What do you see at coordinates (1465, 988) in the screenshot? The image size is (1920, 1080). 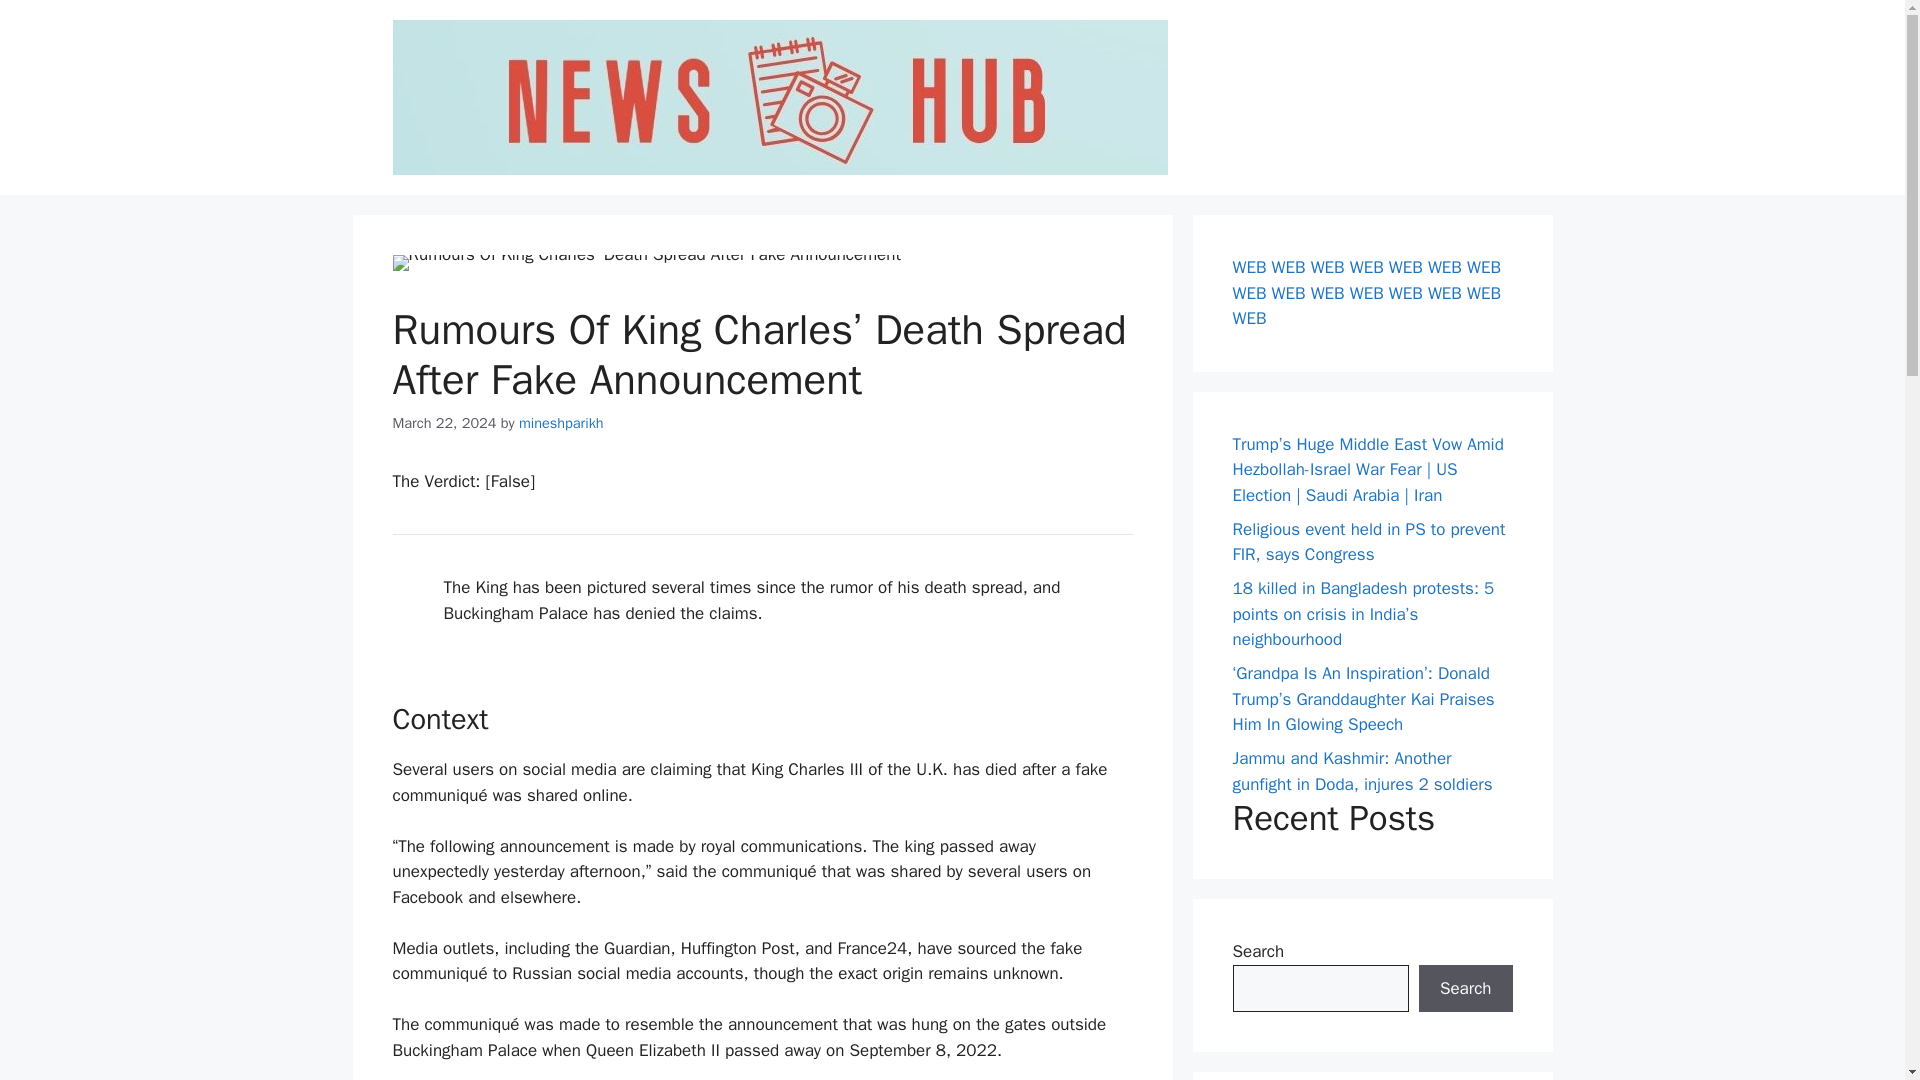 I see `Search` at bounding box center [1465, 988].